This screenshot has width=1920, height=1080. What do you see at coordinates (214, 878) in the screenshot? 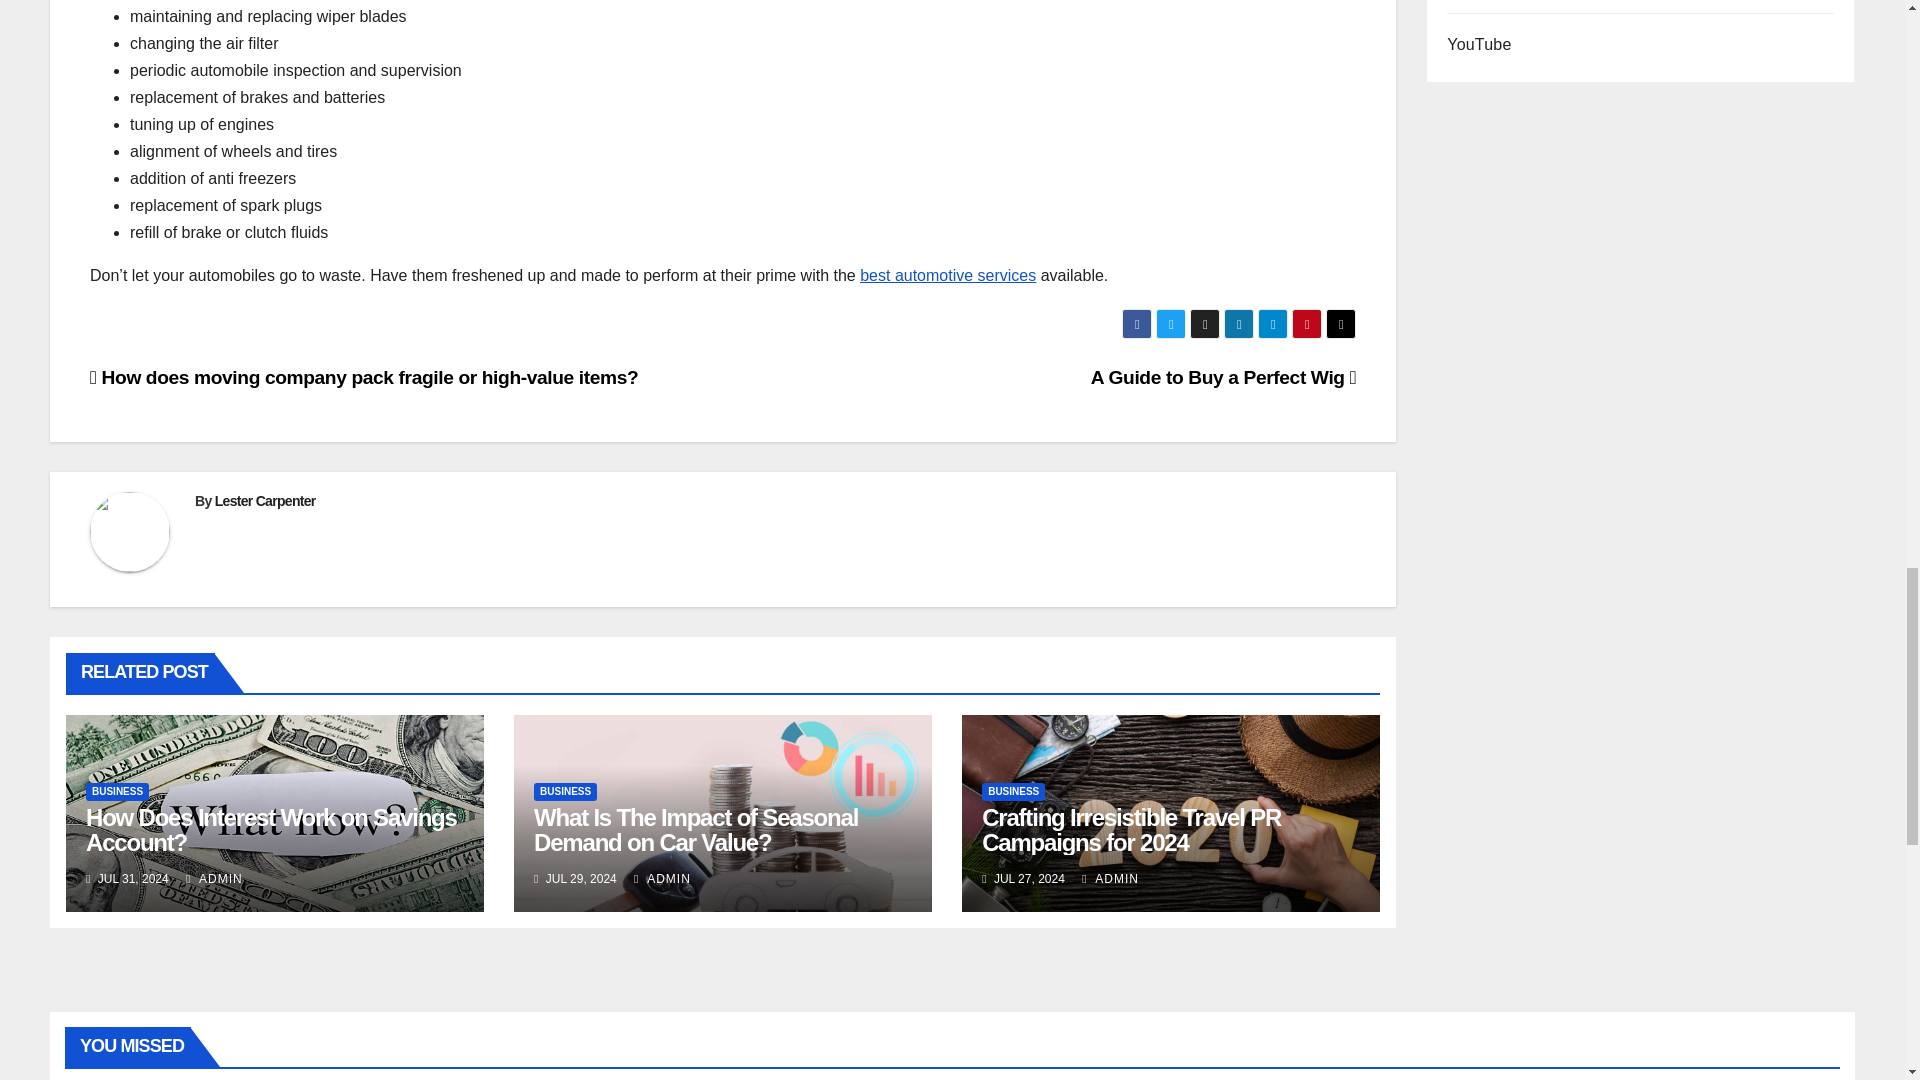
I see `ADMIN` at bounding box center [214, 878].